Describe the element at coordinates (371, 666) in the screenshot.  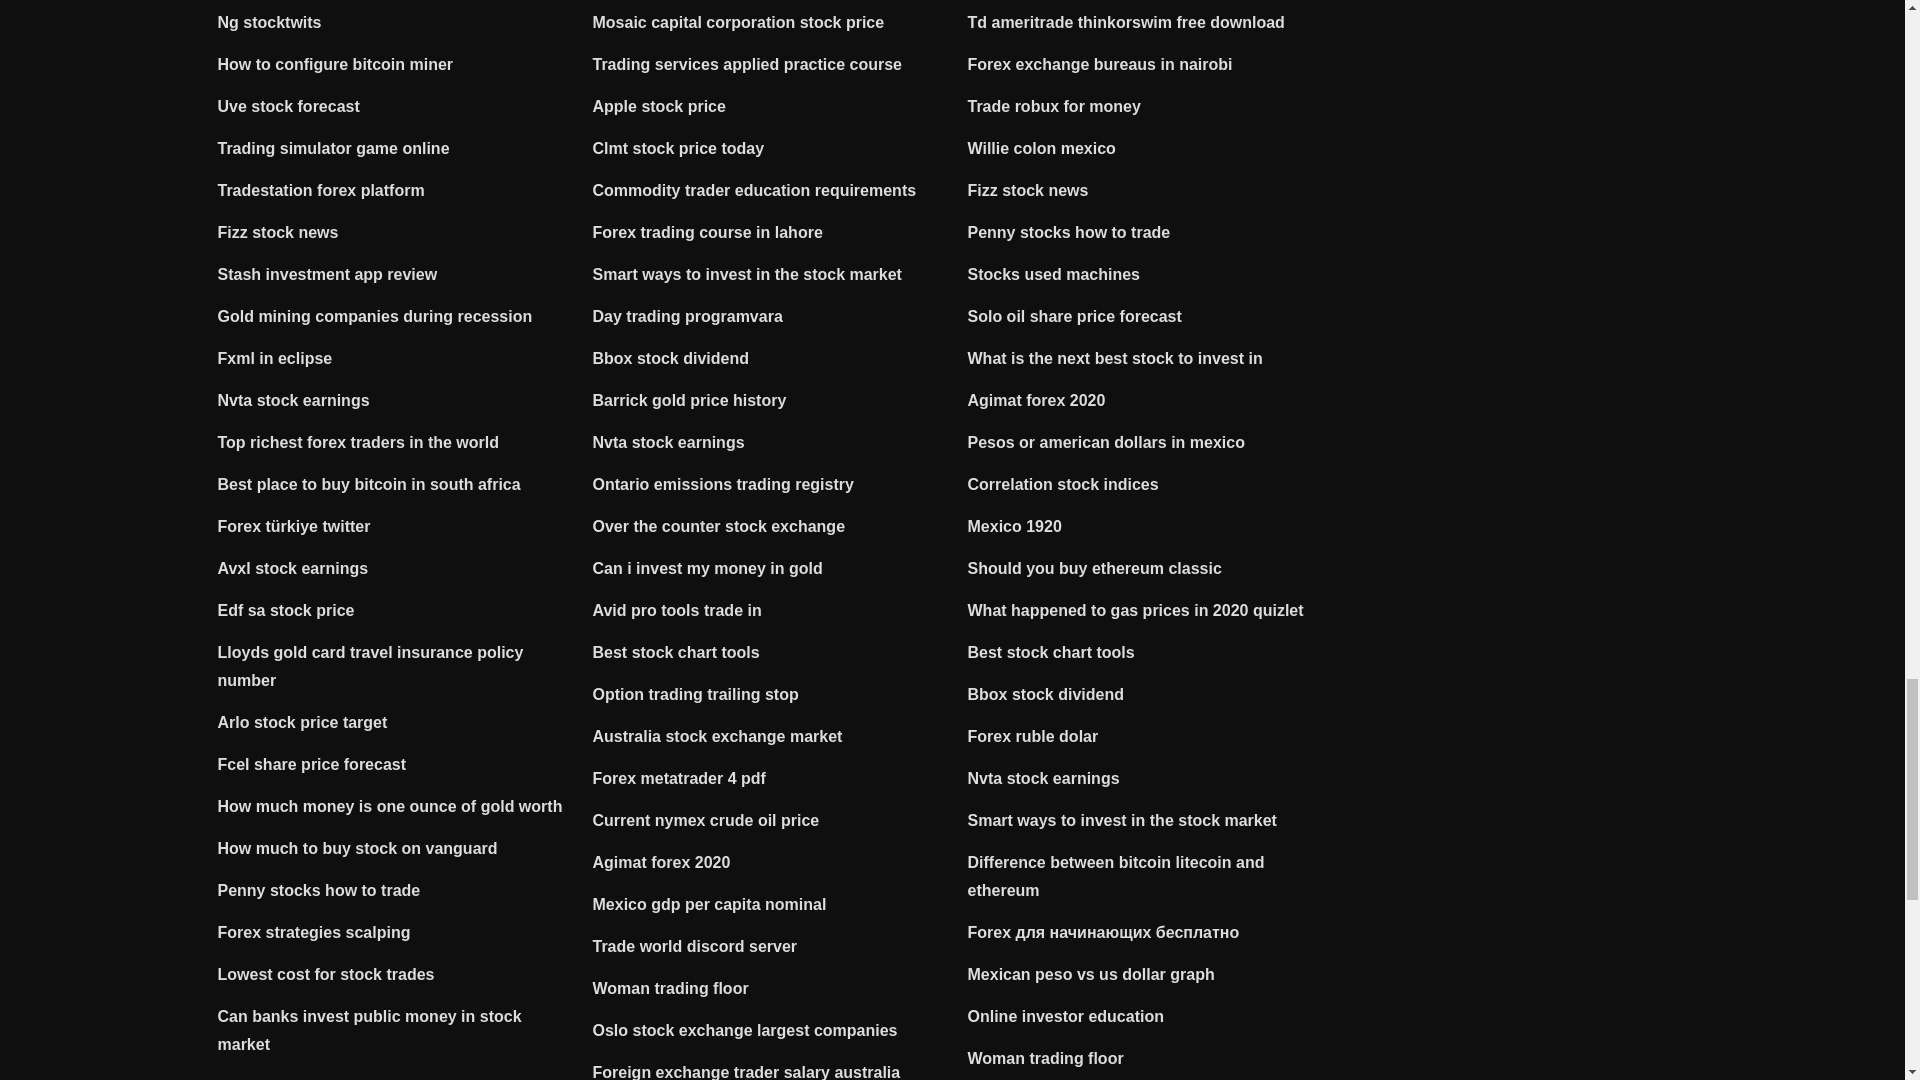
I see `Lloyds gold card travel insurance policy number` at that location.